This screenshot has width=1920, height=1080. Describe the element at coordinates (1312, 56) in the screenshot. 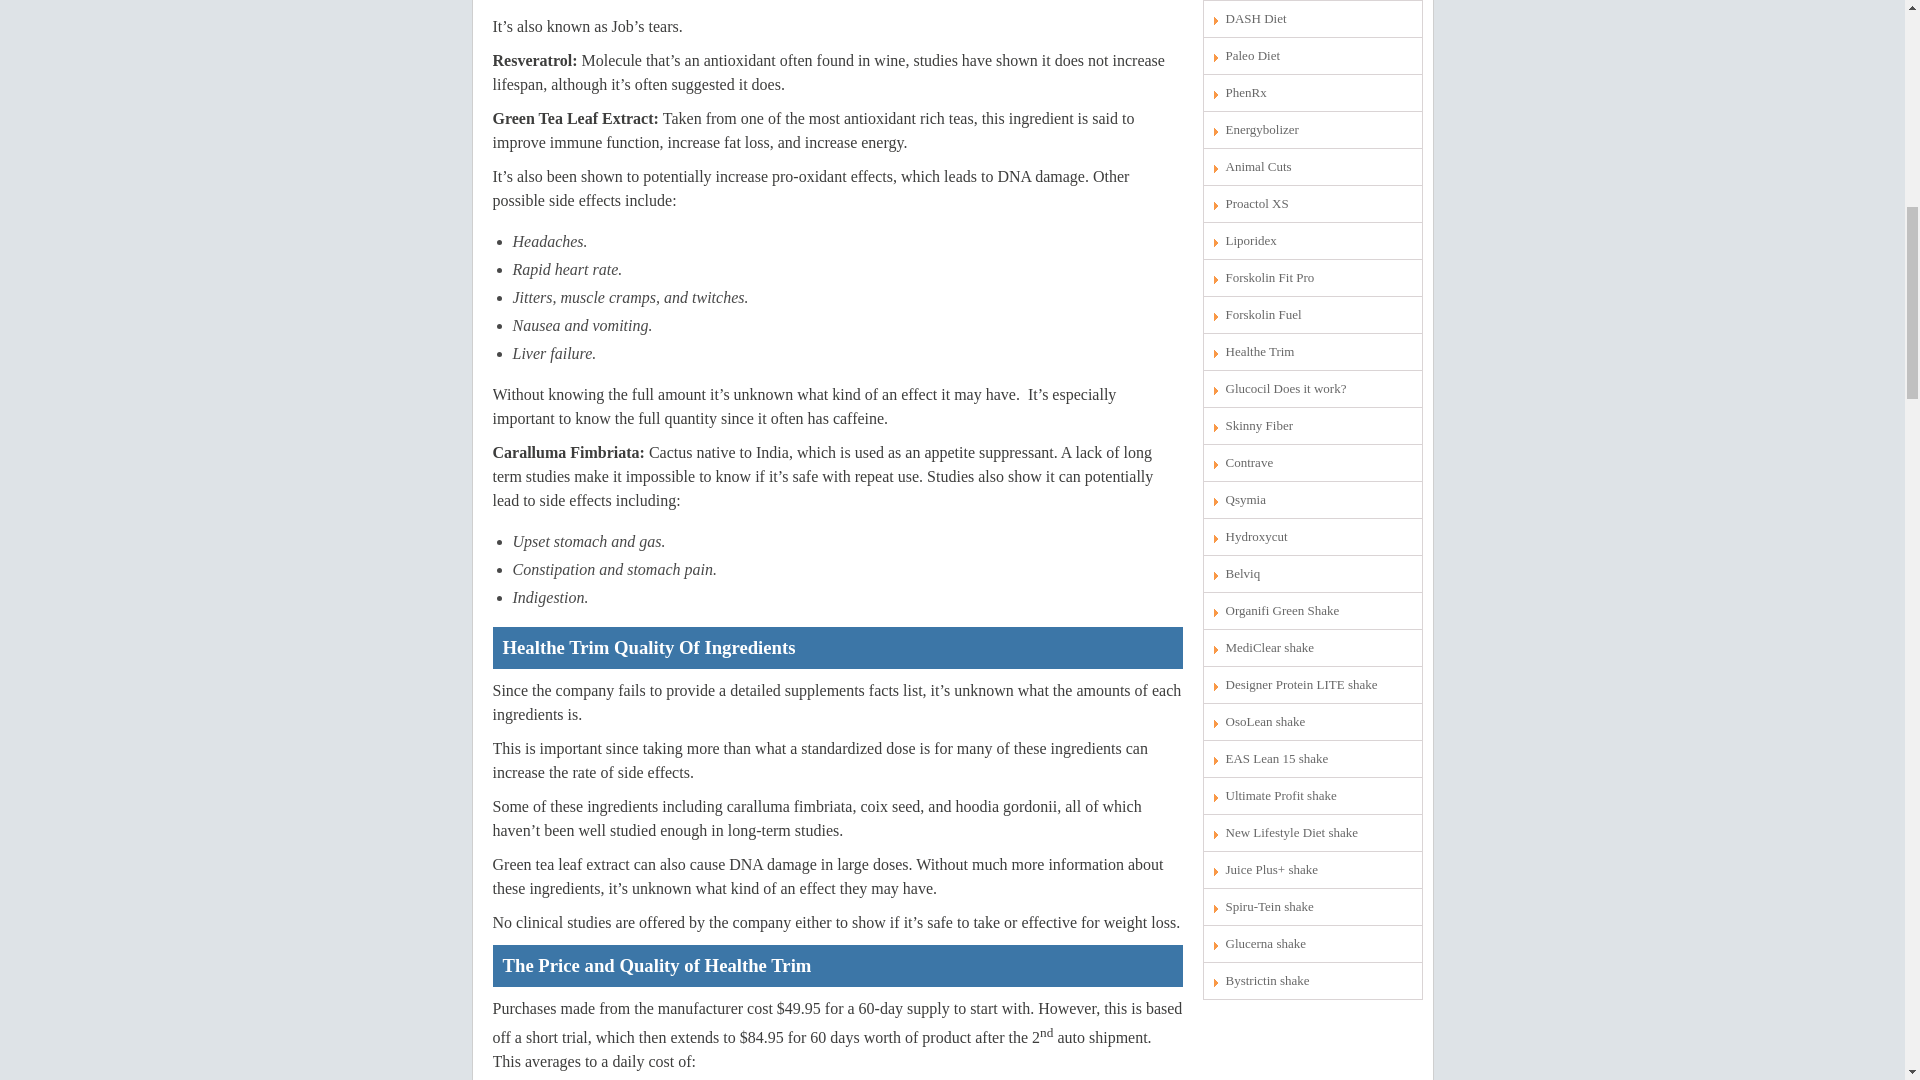

I see `Paleo Diet` at that location.